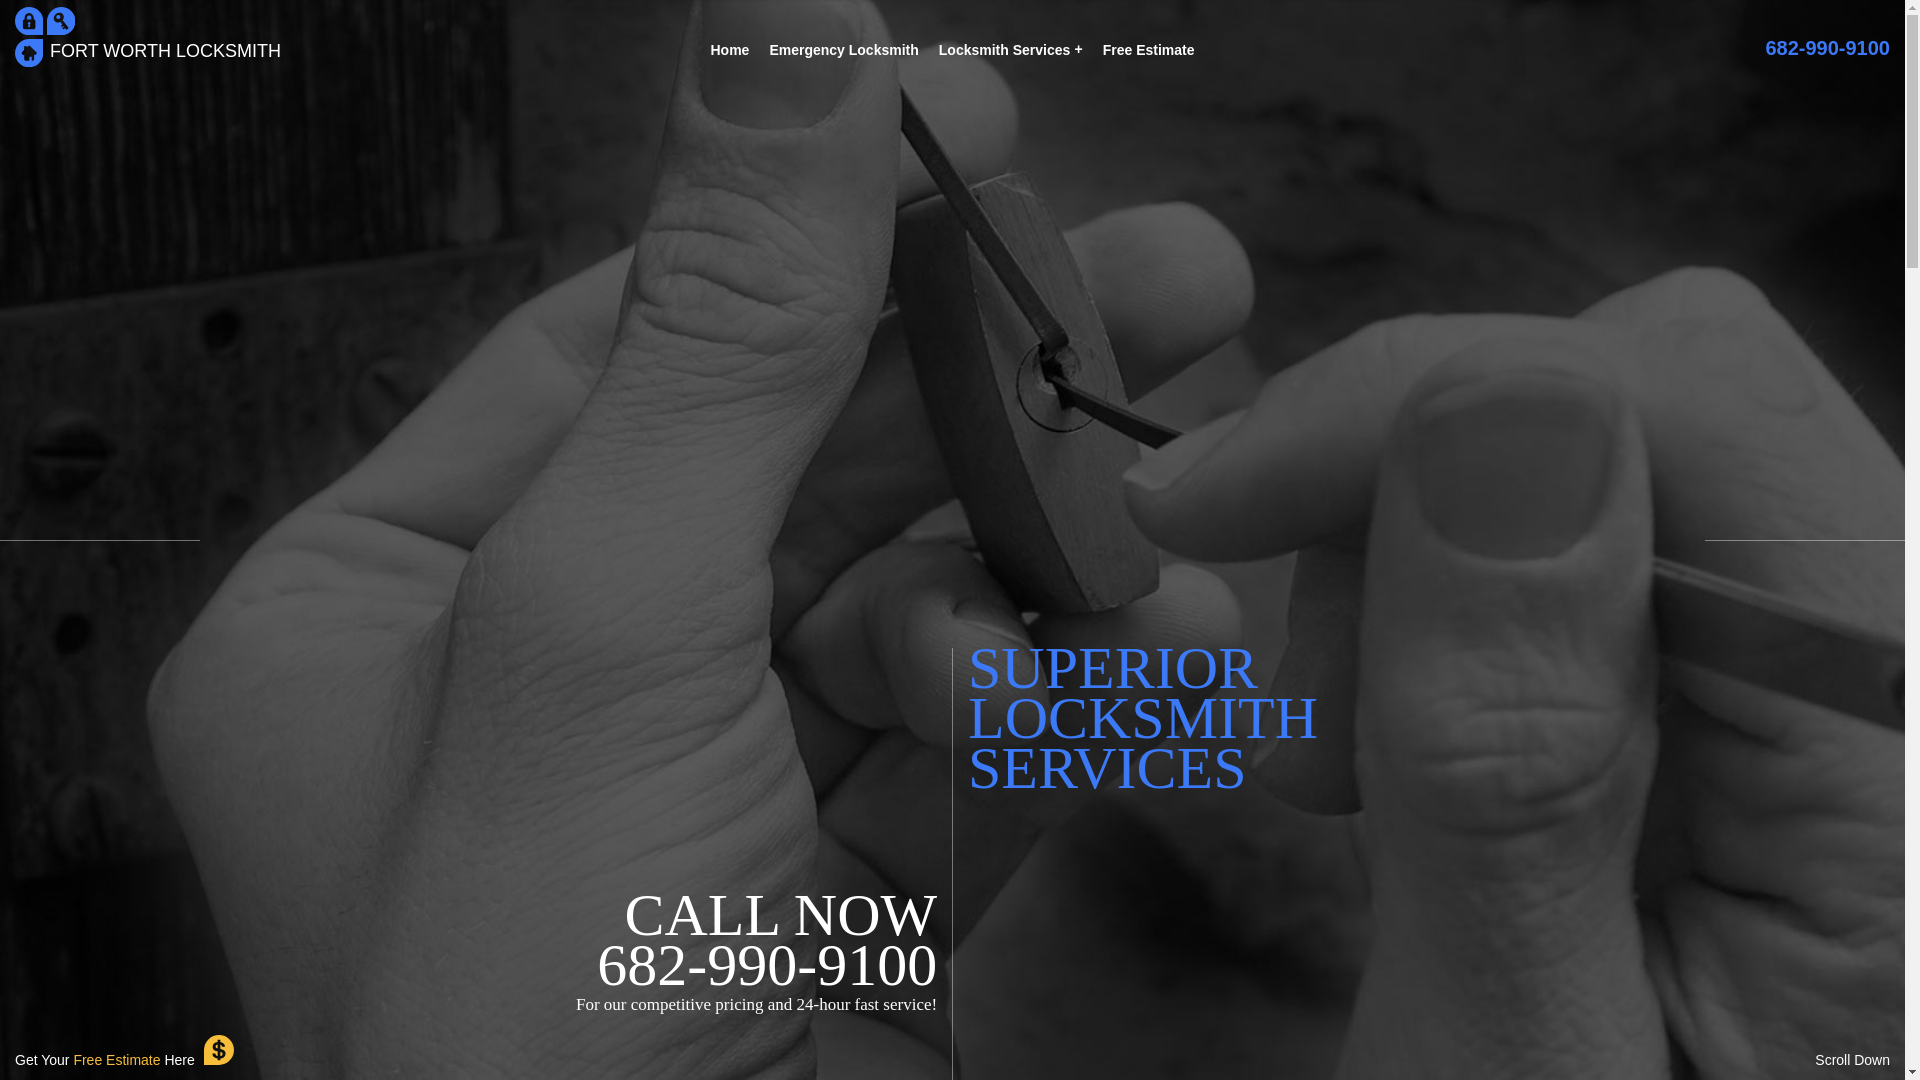 This screenshot has width=1920, height=1080. Describe the element at coordinates (1826, 48) in the screenshot. I see `682-990-9100` at that location.